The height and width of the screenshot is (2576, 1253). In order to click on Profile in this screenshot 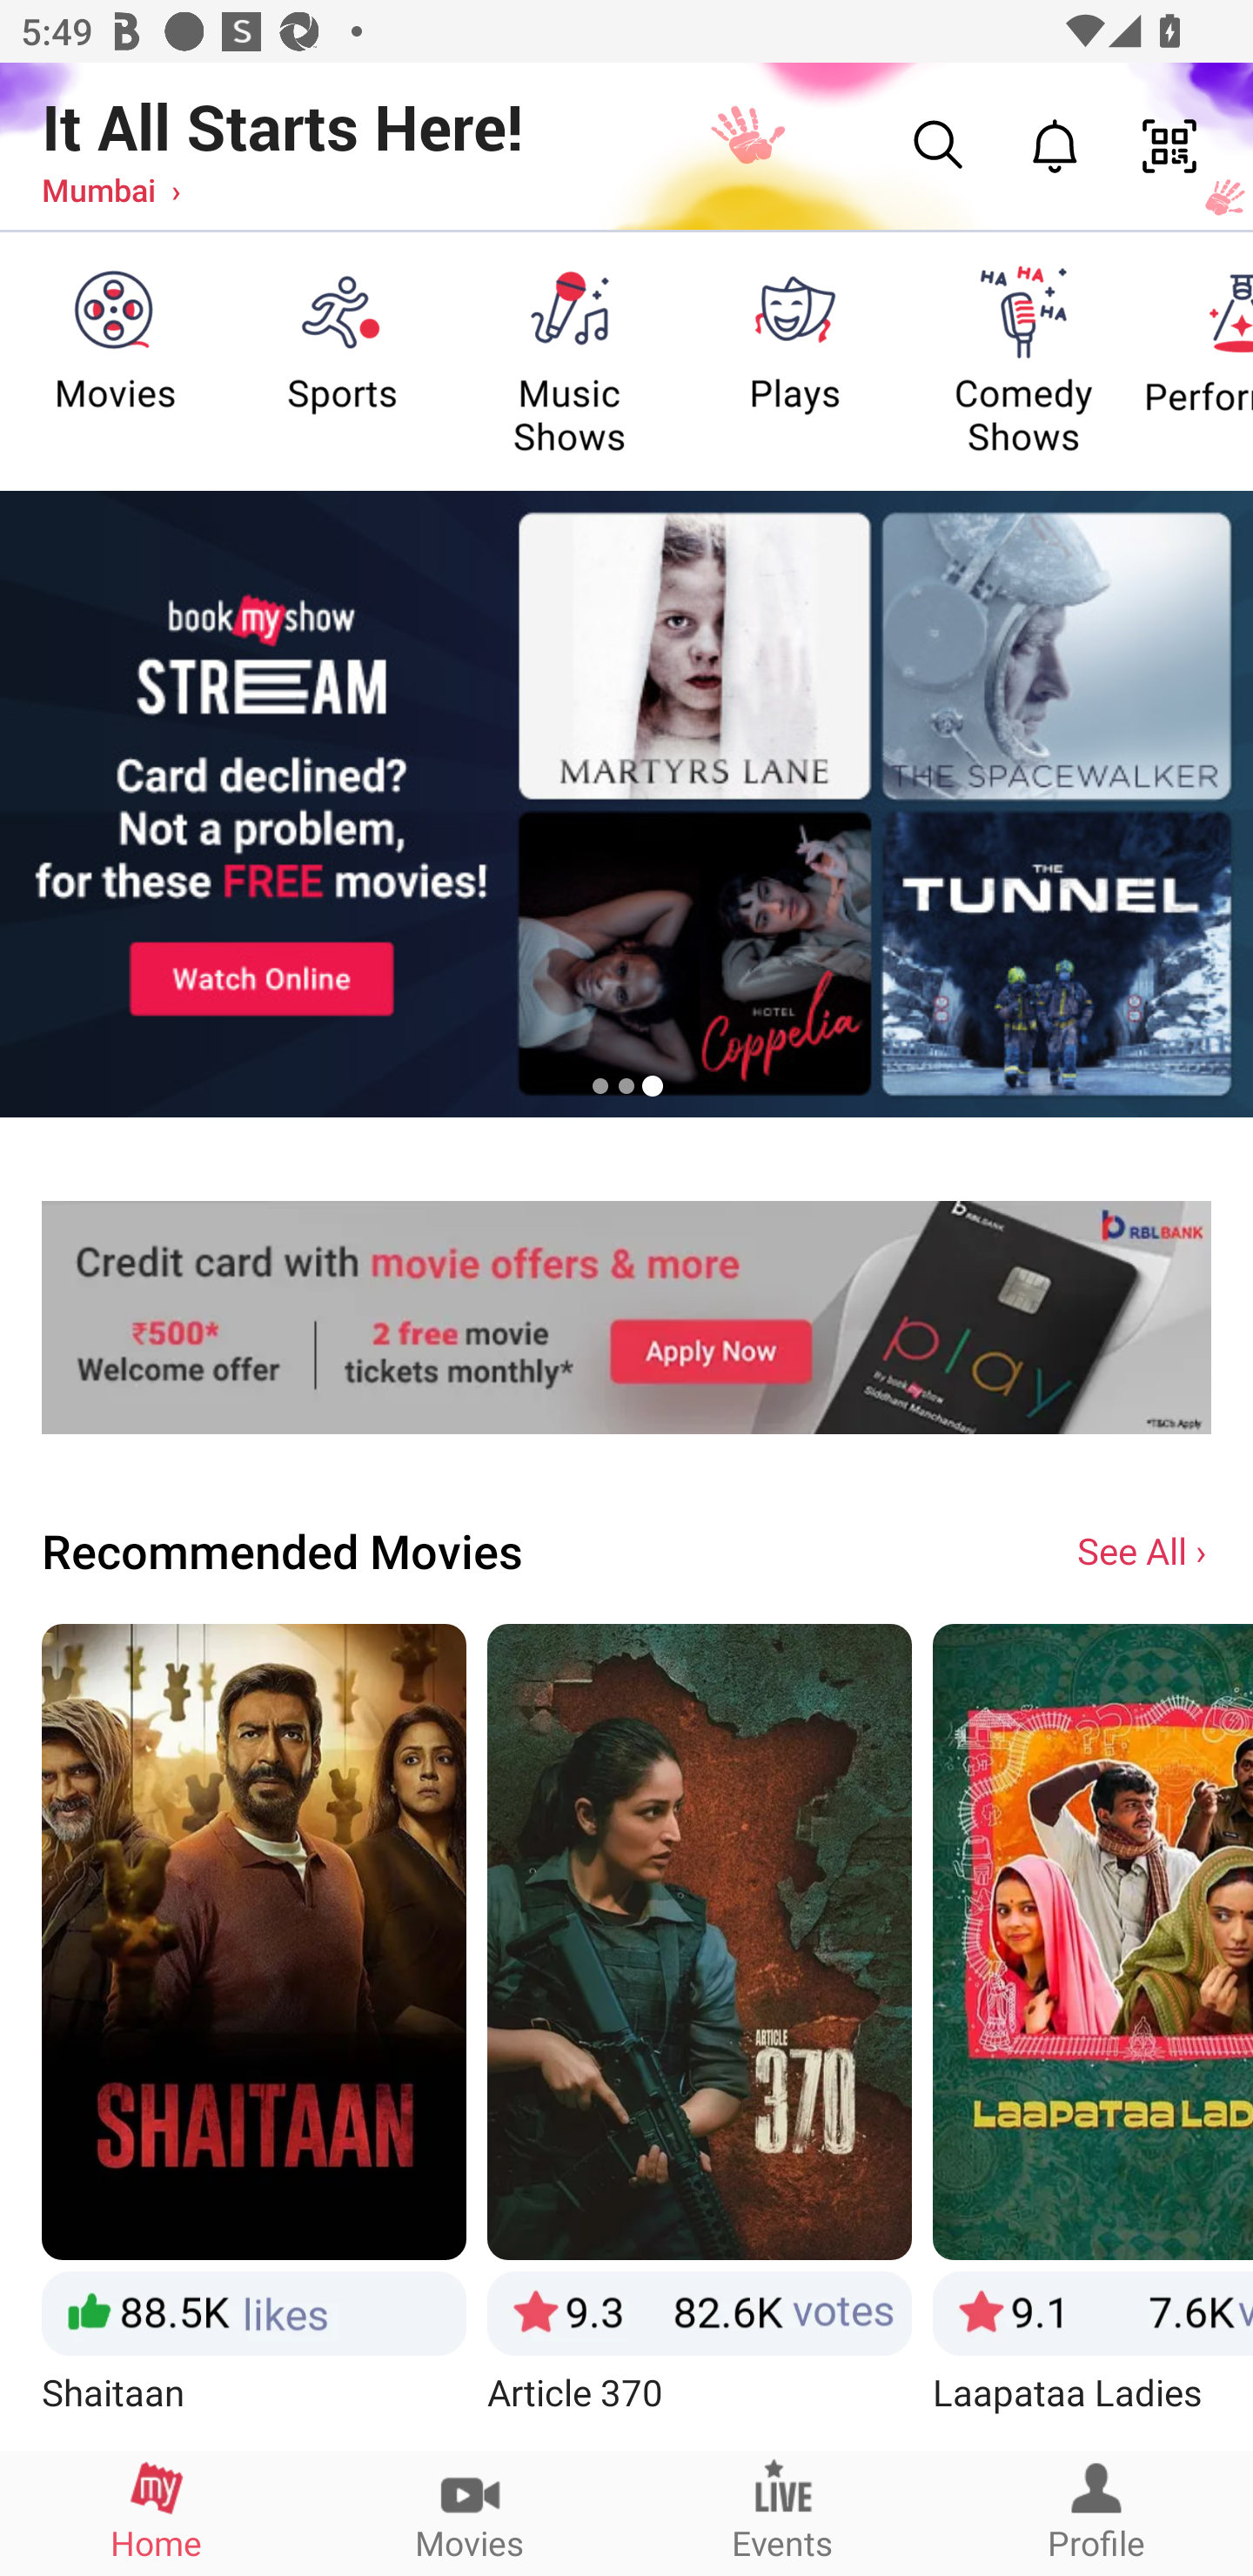, I will do `click(1096, 2512)`.